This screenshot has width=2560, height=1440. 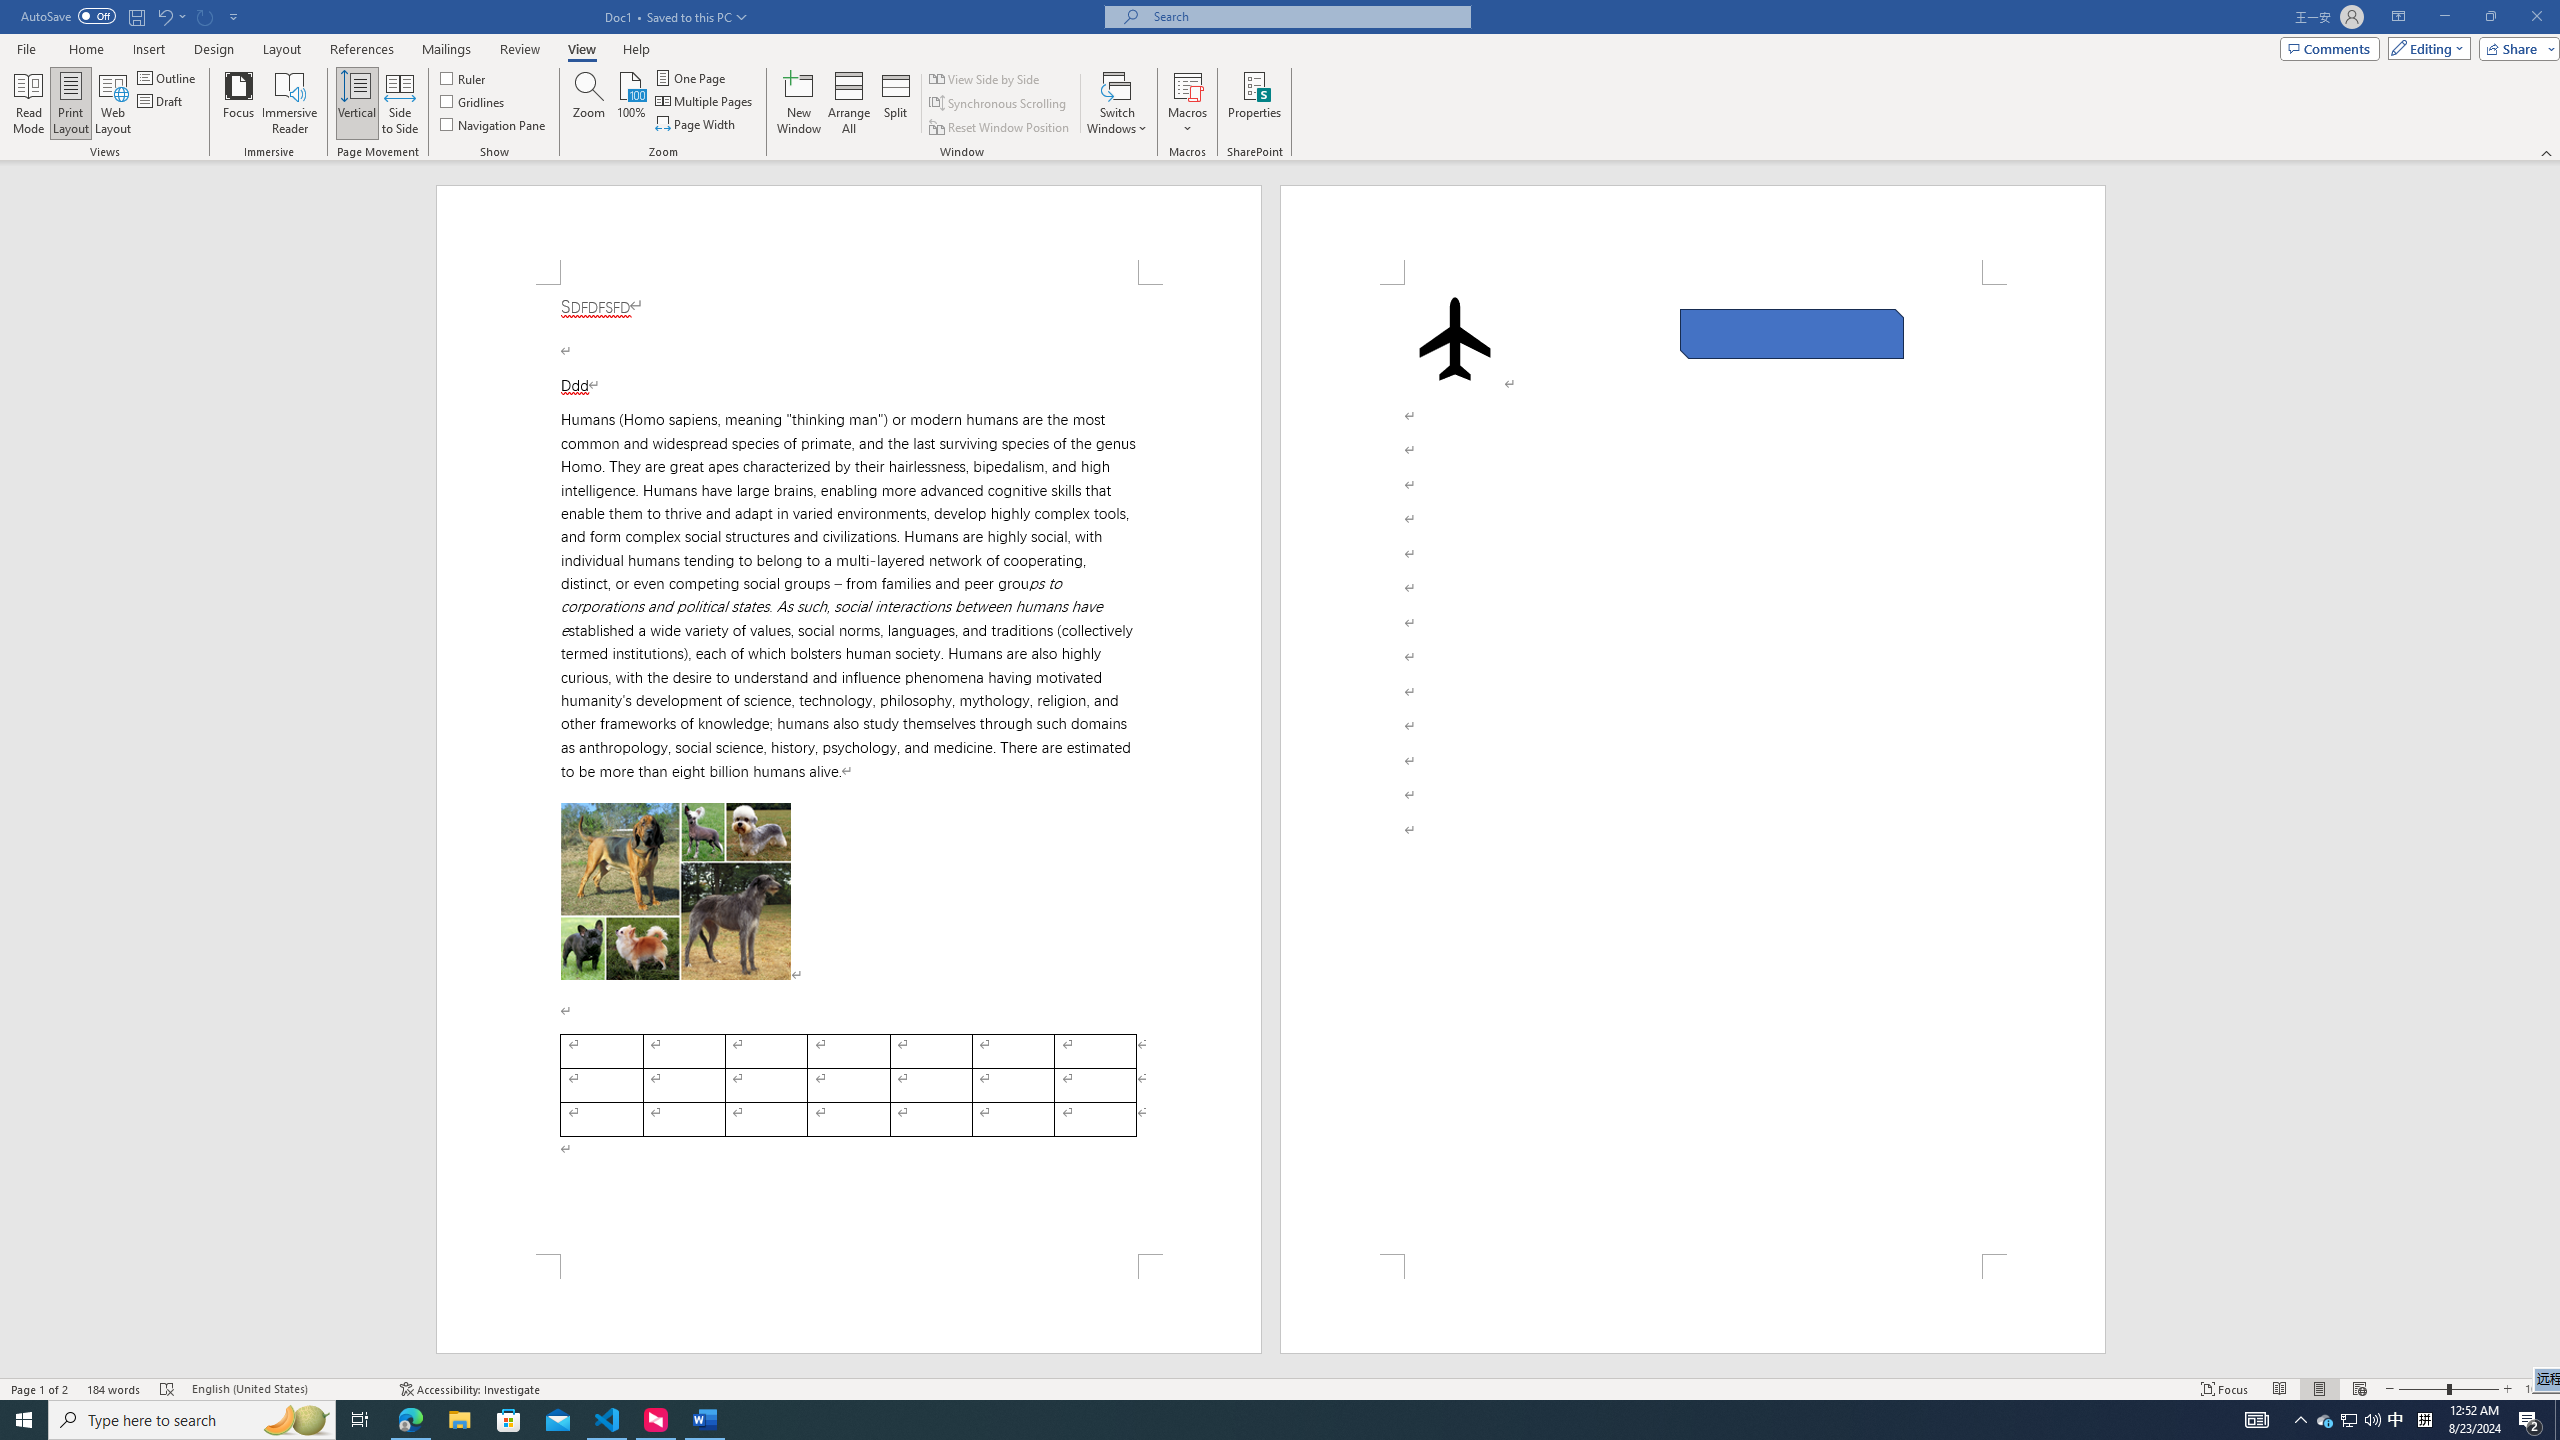 What do you see at coordinates (1306, 16) in the screenshot?
I see `Microsoft search` at bounding box center [1306, 16].